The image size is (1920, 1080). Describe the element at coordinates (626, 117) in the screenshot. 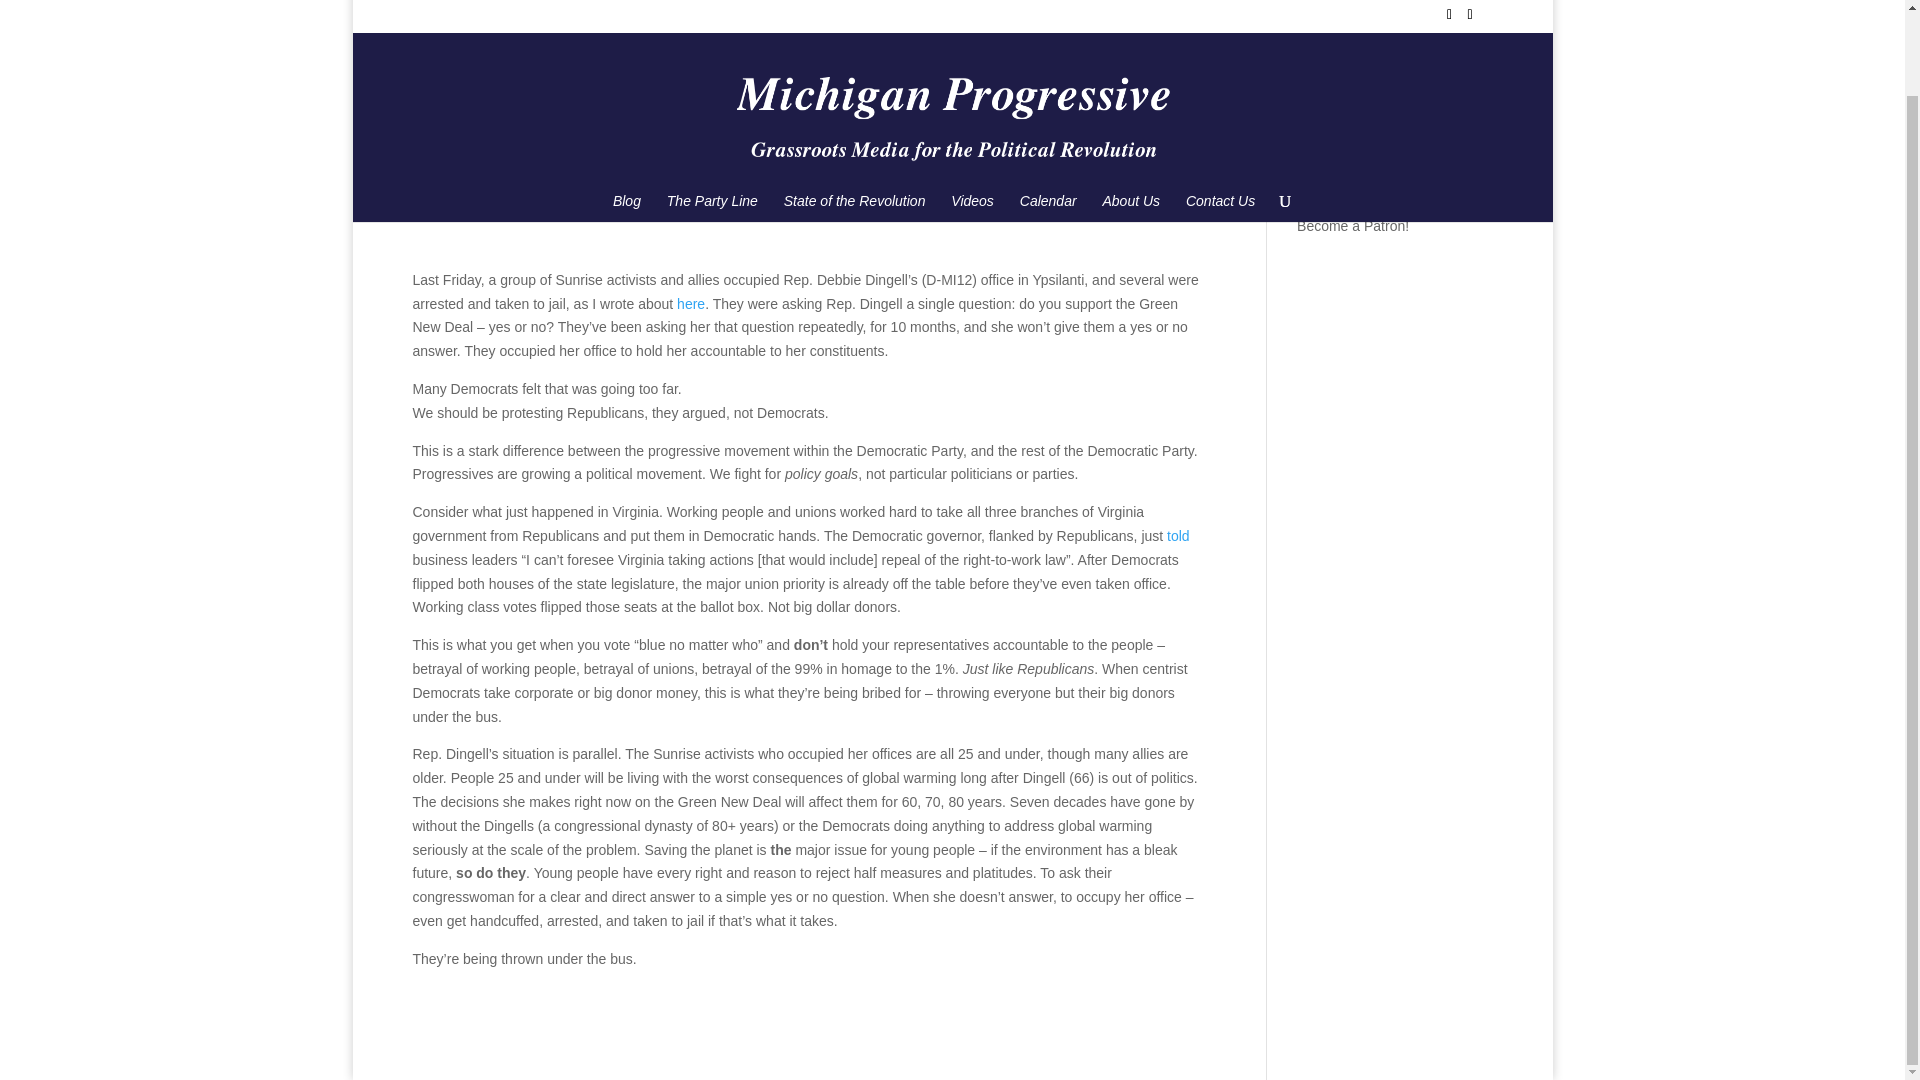

I see `Blog` at that location.